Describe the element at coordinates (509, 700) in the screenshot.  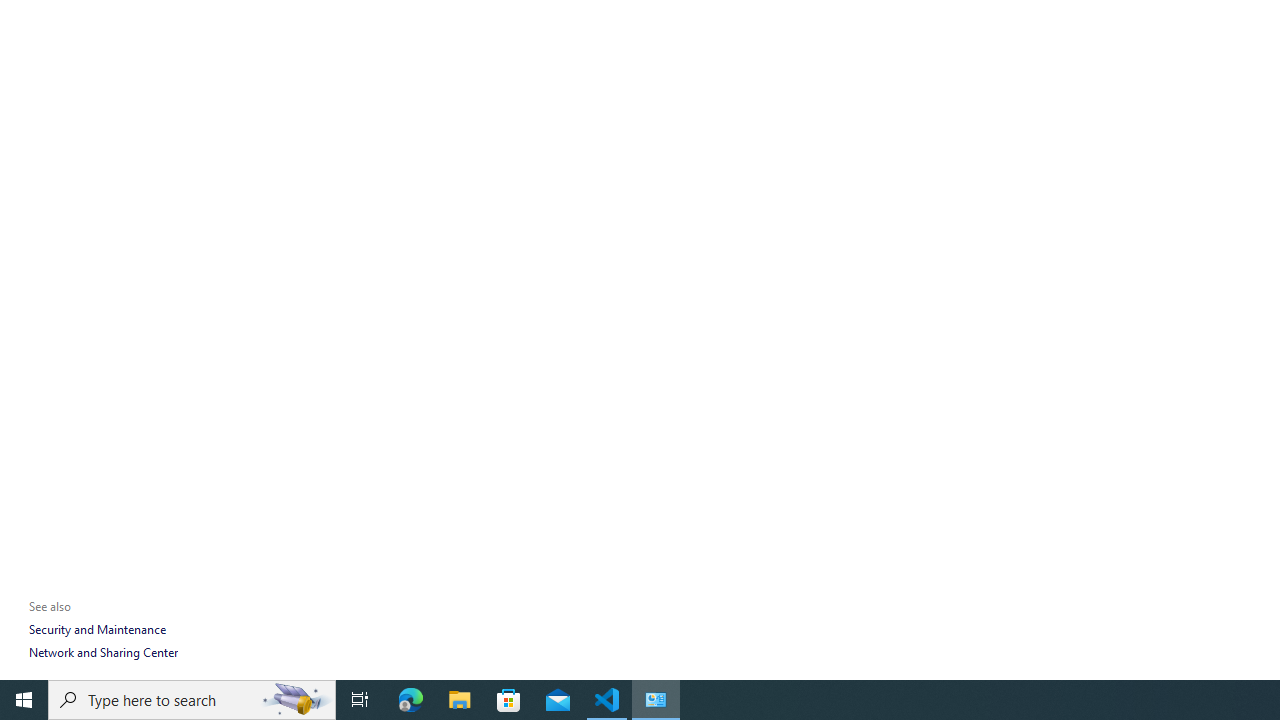
I see `Microsoft Store` at that location.